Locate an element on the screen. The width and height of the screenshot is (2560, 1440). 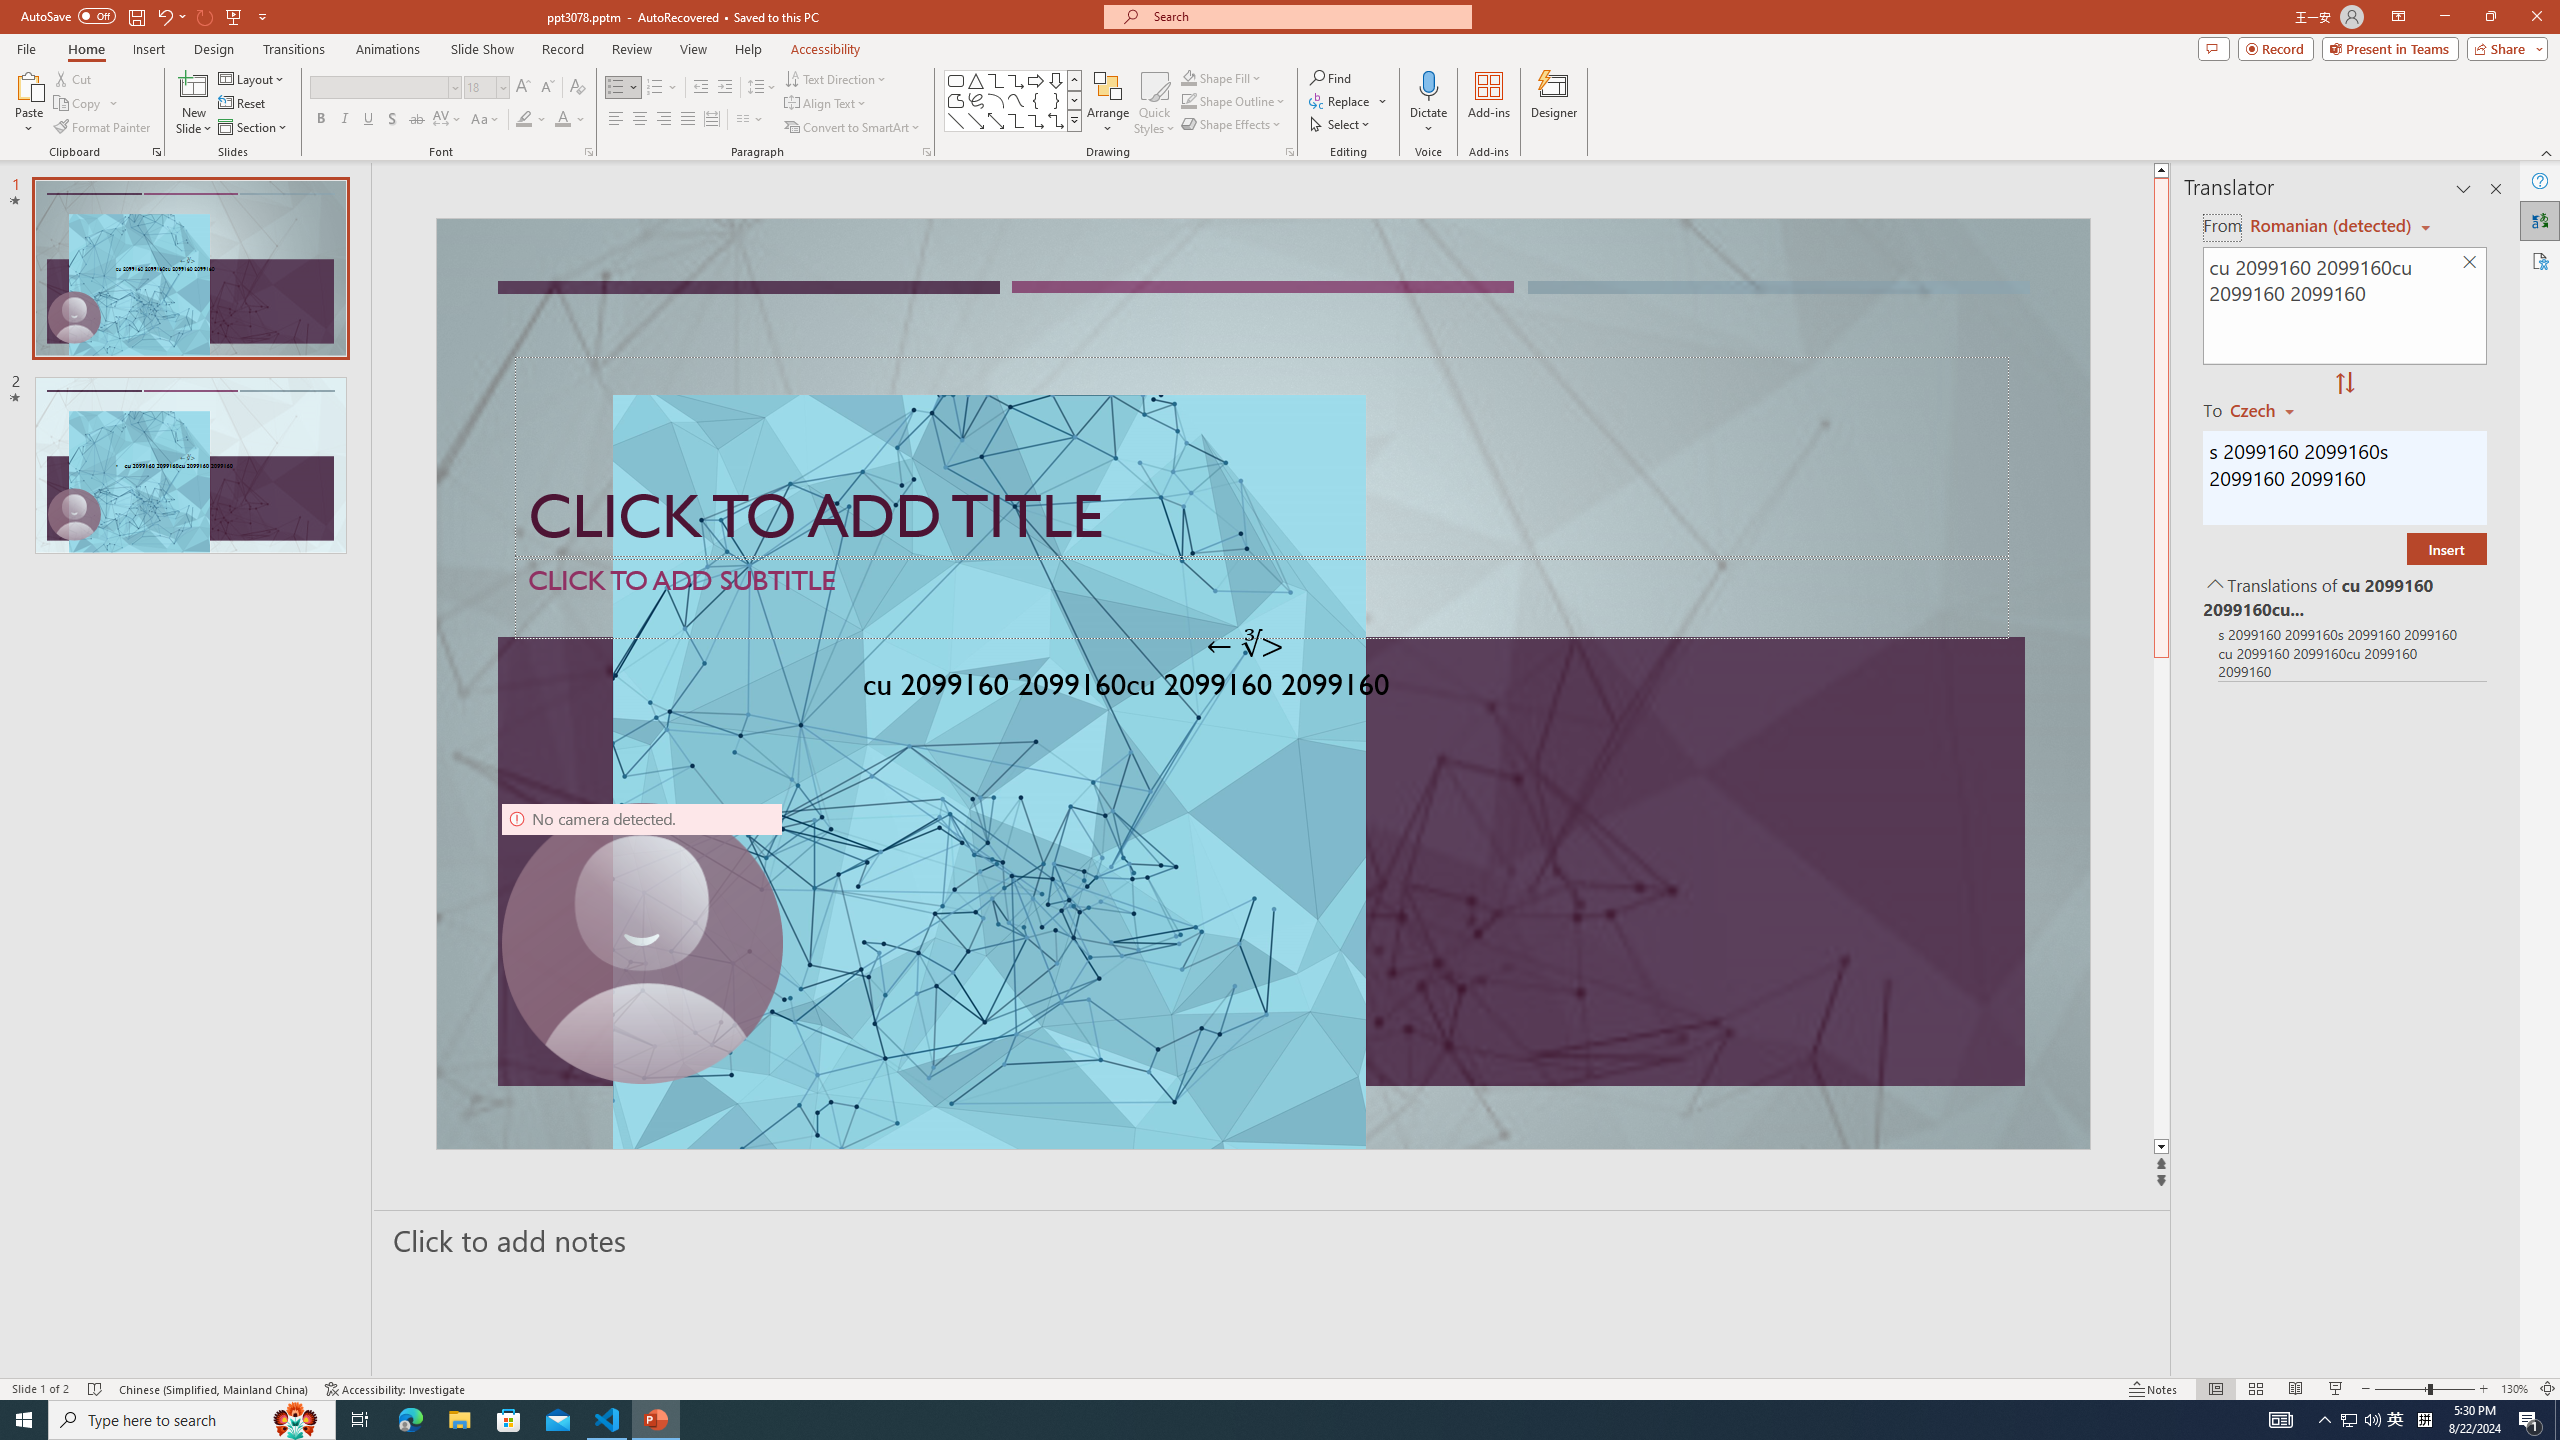
Bullets is located at coordinates (623, 88).